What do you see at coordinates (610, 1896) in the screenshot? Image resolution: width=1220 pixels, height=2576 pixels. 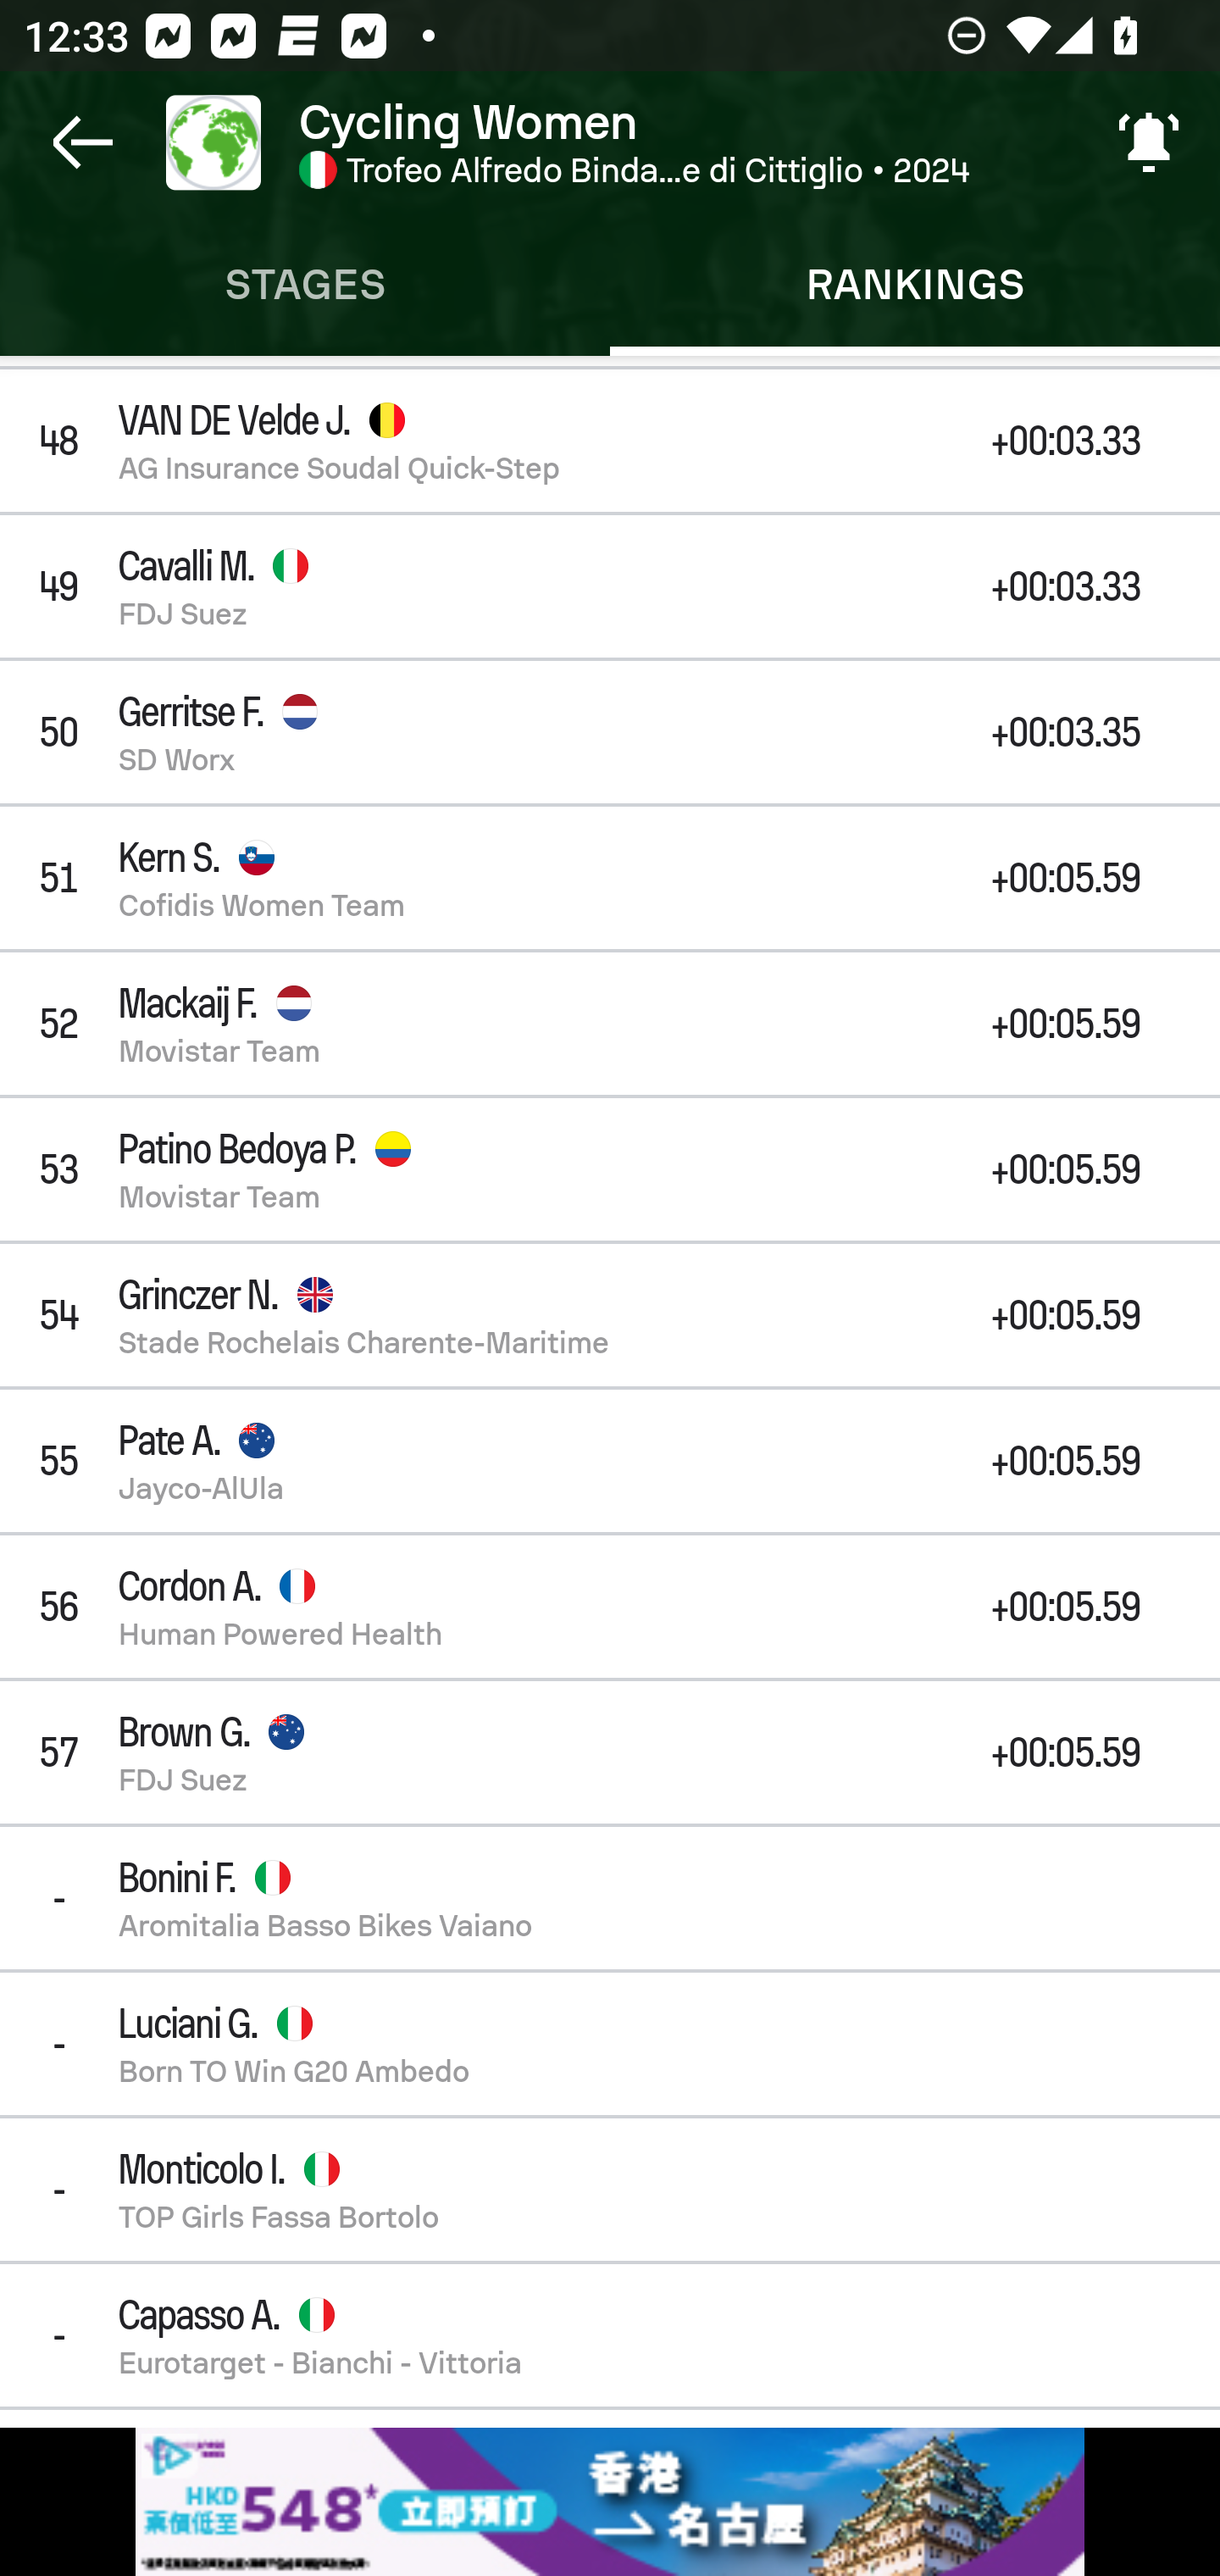 I see `- Bonini F. Aromitalia Basso Bikes Vaiano` at bounding box center [610, 1896].